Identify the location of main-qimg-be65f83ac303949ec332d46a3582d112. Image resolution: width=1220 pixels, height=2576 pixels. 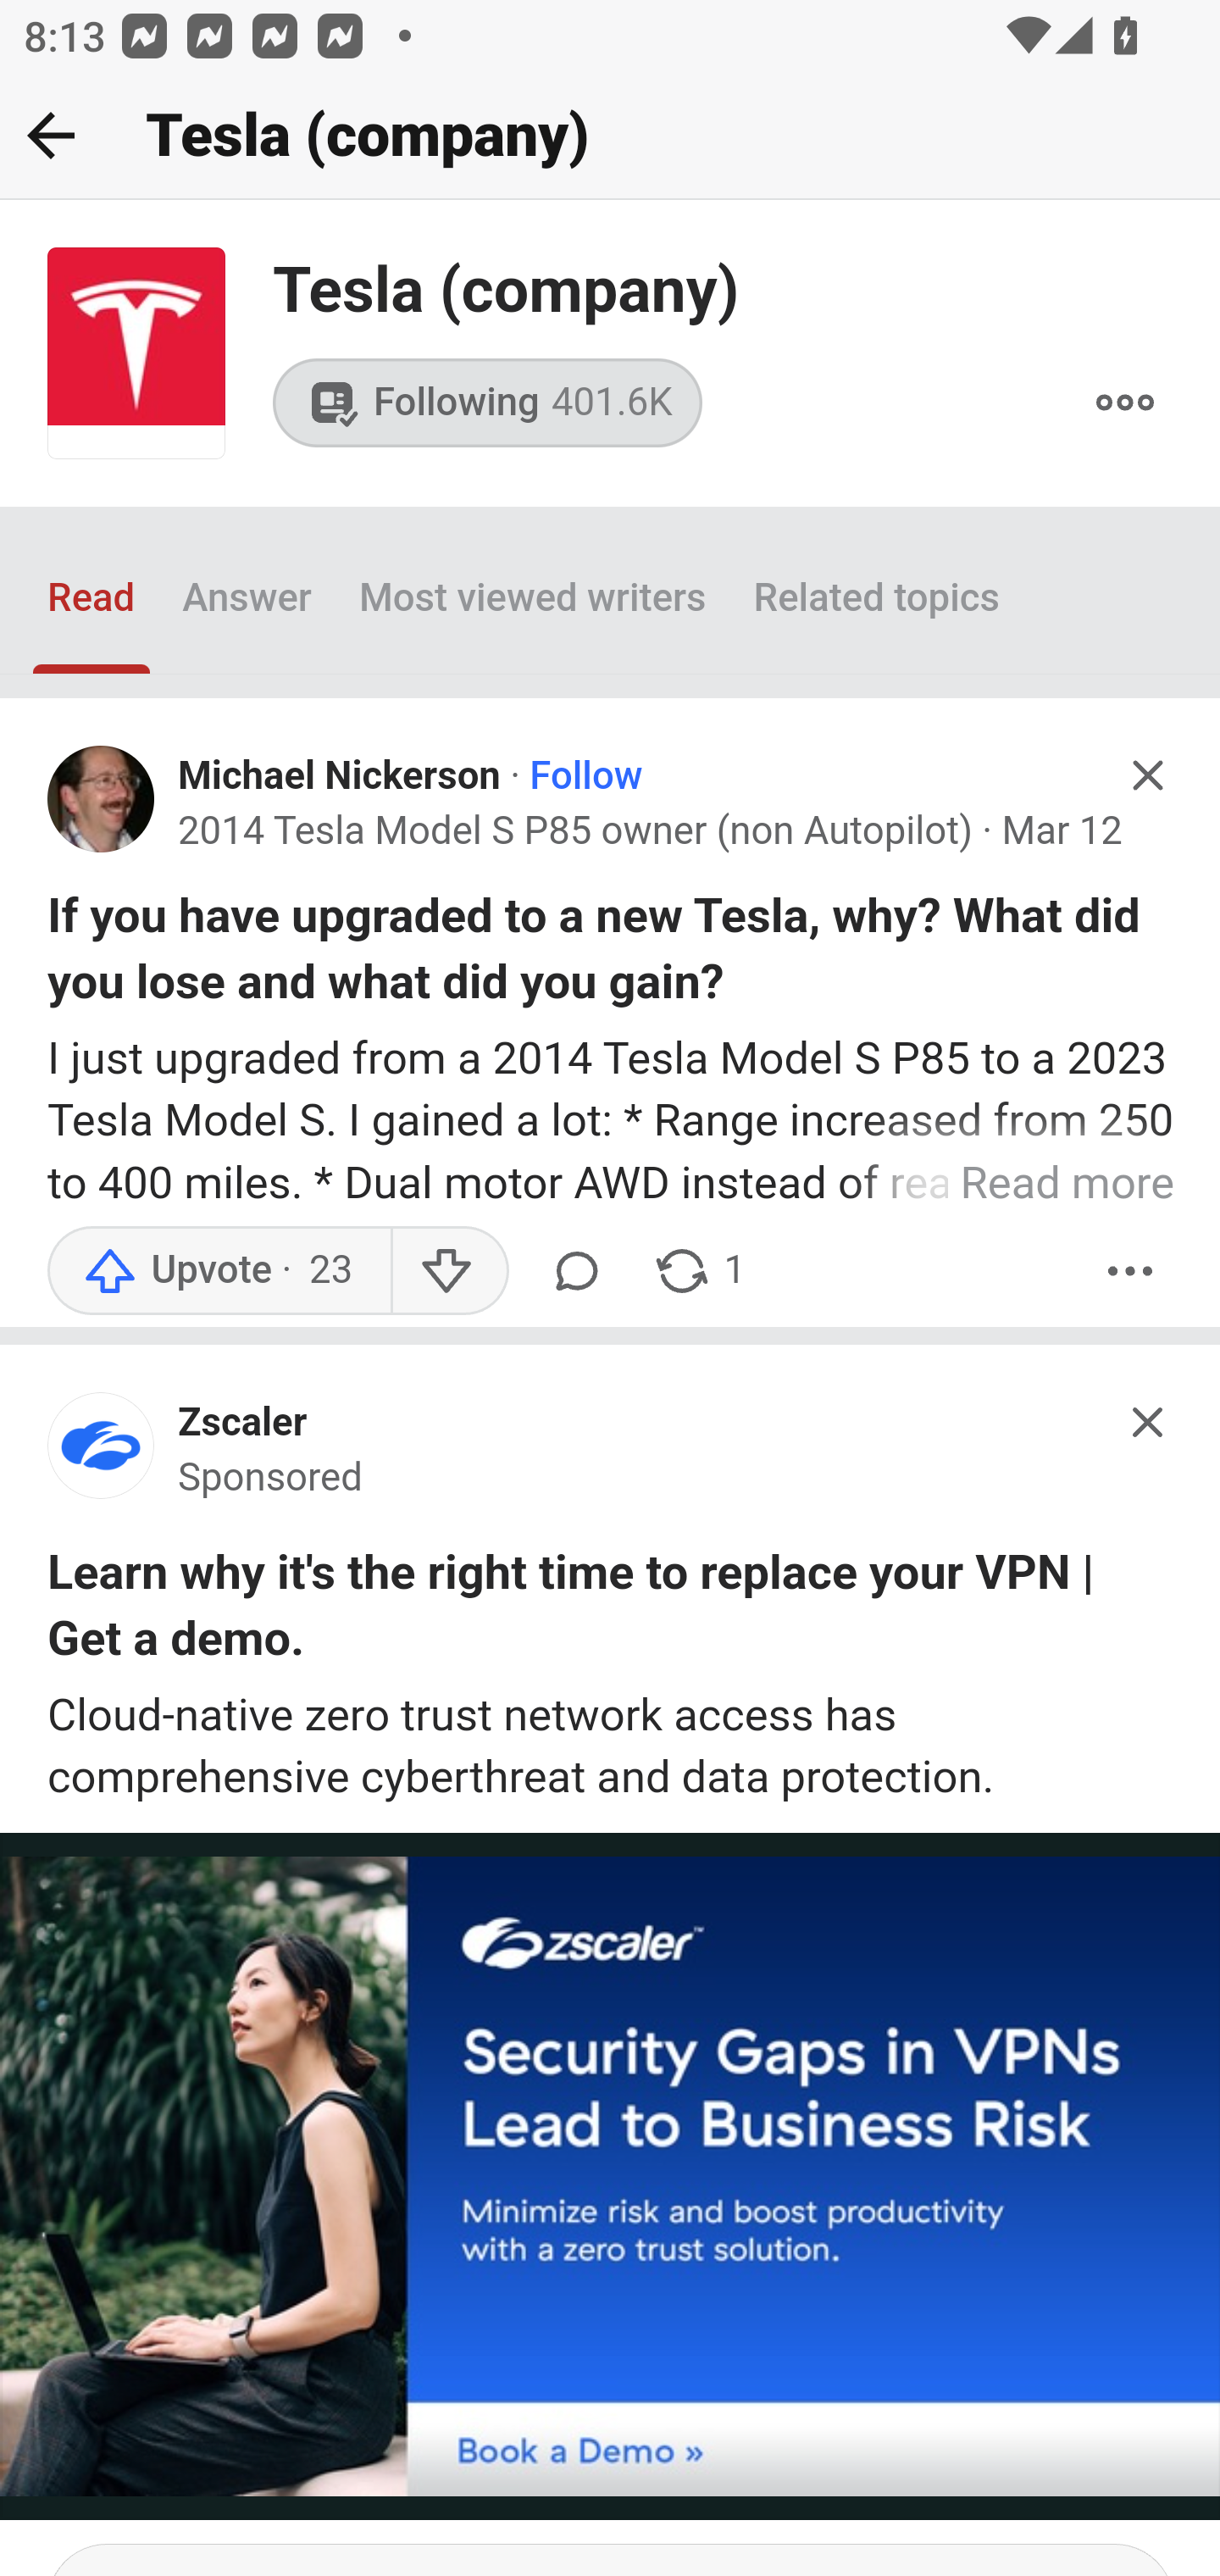
(102, 1454).